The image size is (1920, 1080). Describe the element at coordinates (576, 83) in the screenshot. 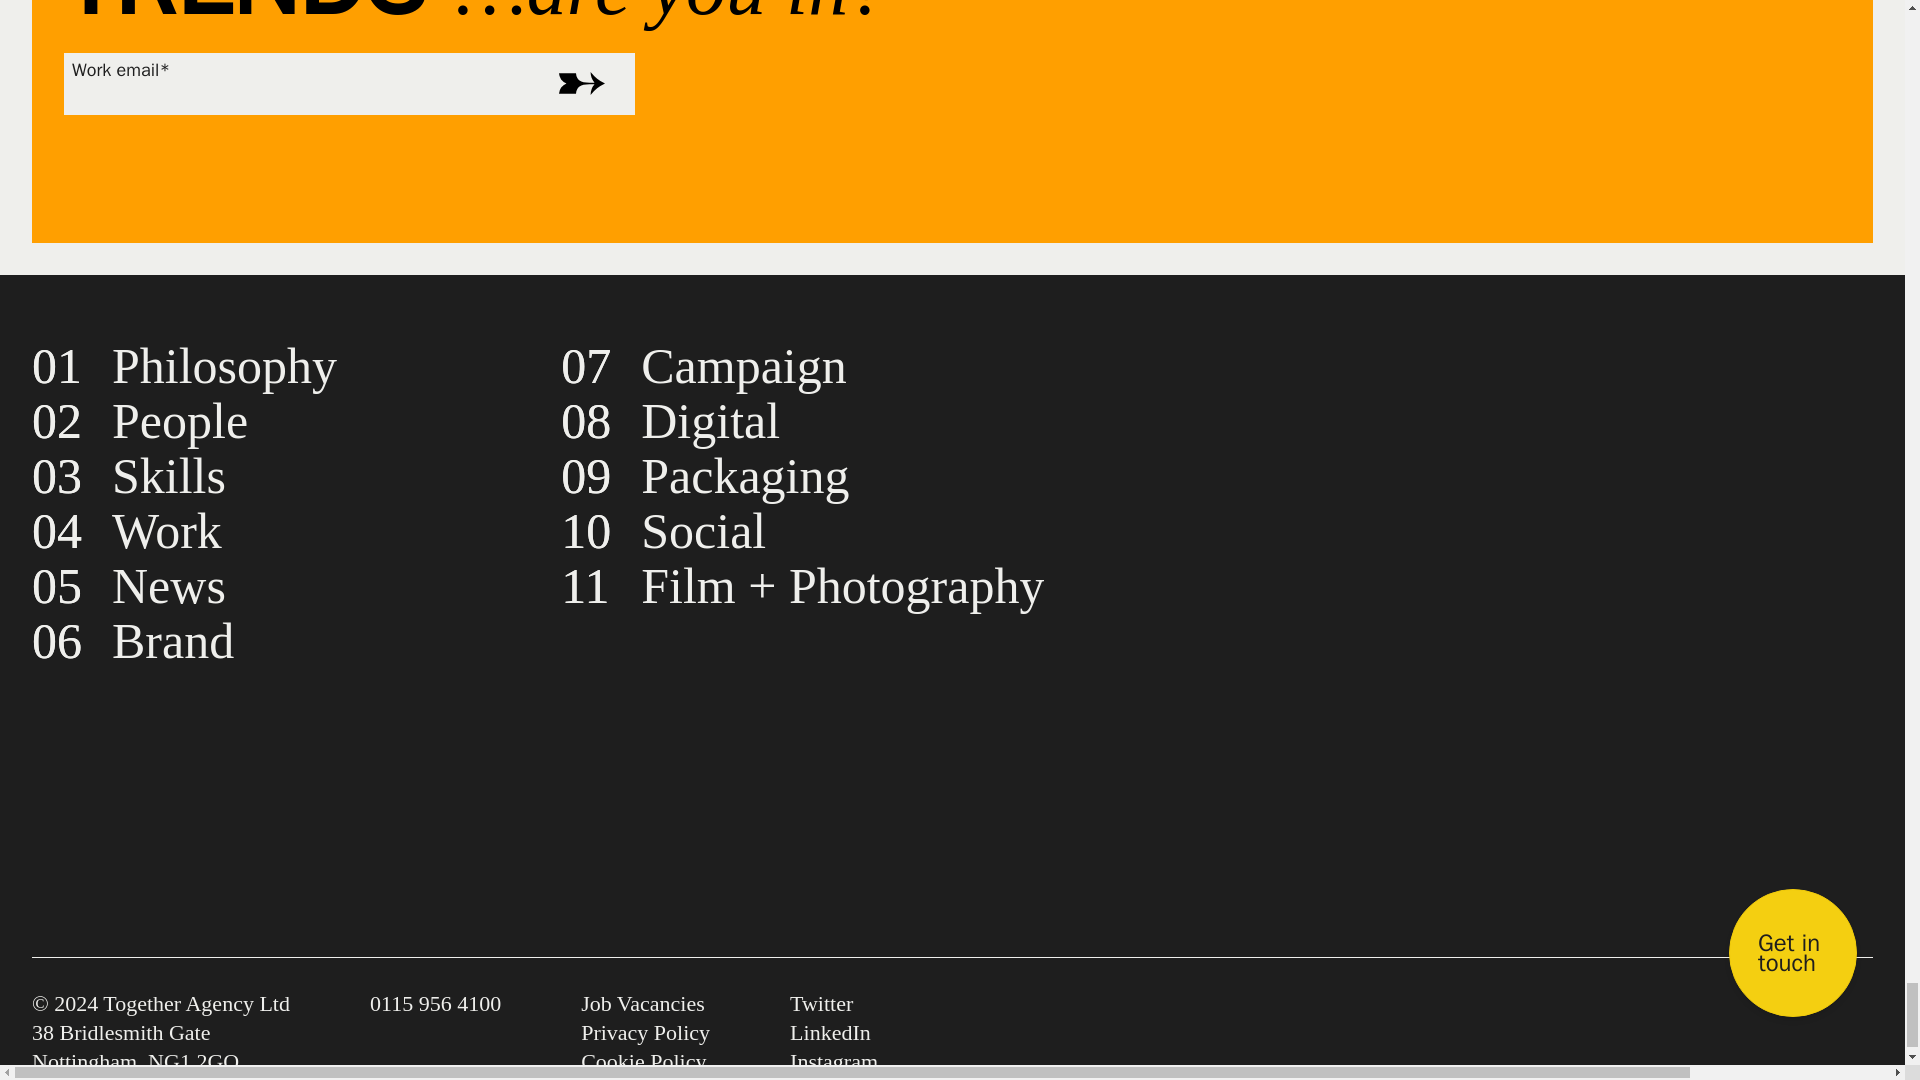

I see `Submit` at that location.